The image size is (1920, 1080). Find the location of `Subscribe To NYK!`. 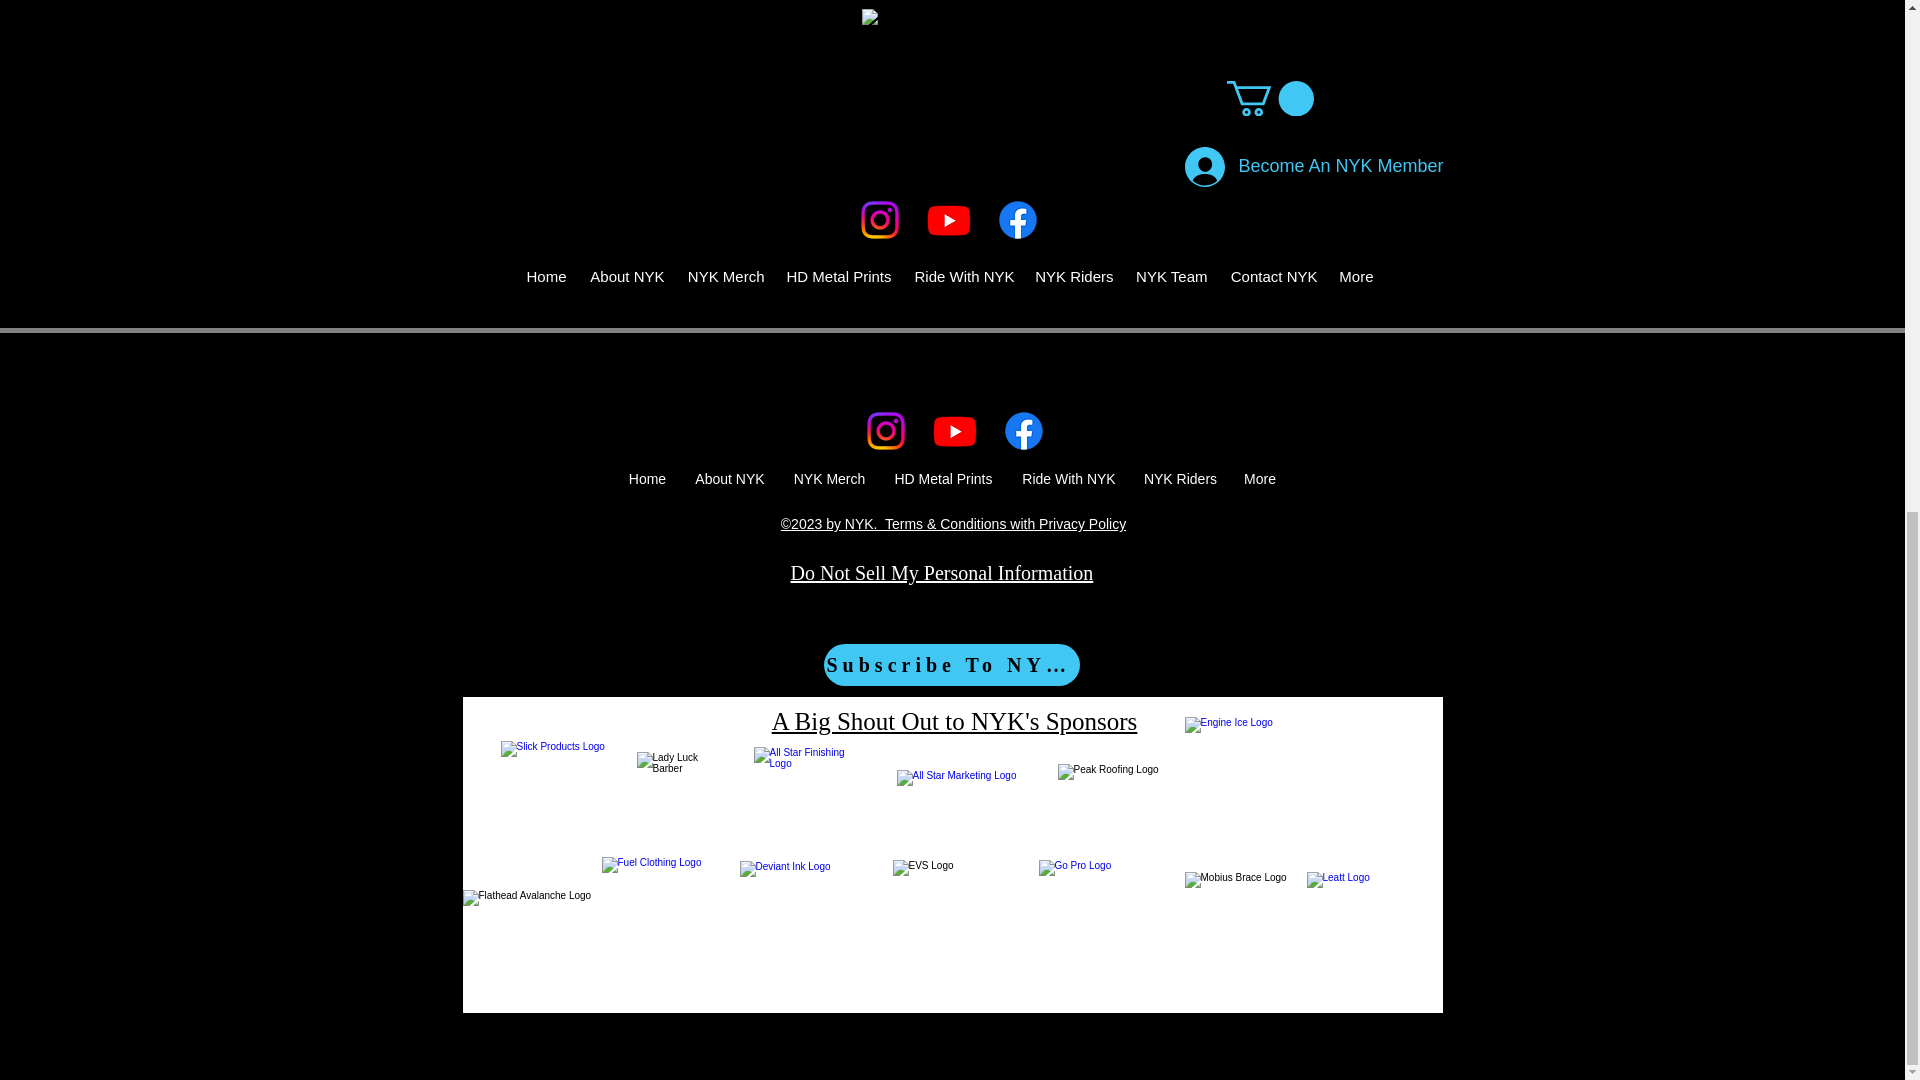

Subscribe To NYK! is located at coordinates (951, 664).